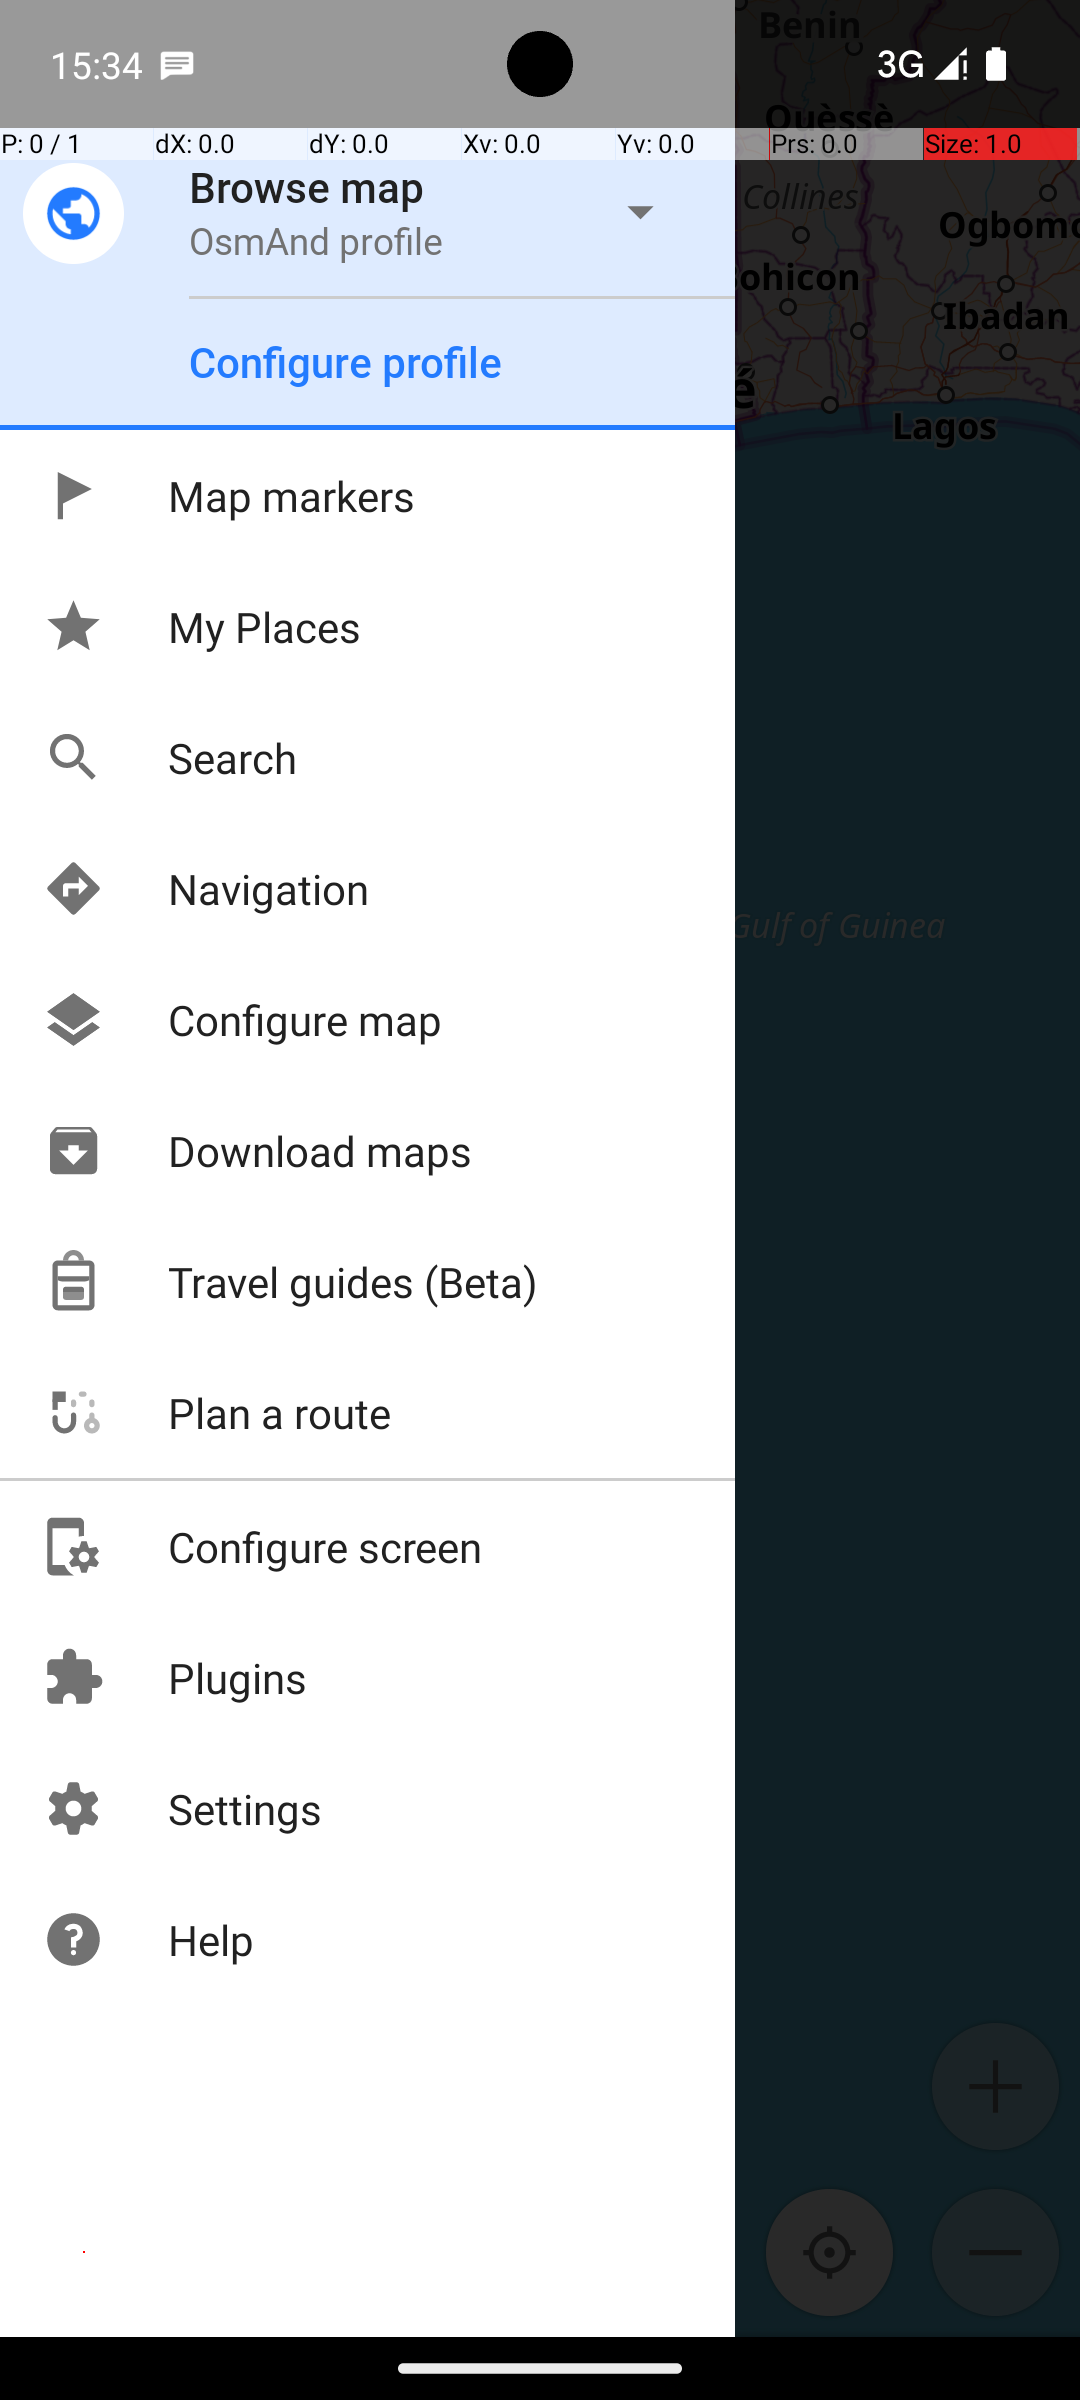  What do you see at coordinates (262, 1546) in the screenshot?
I see `Configure screen` at bounding box center [262, 1546].